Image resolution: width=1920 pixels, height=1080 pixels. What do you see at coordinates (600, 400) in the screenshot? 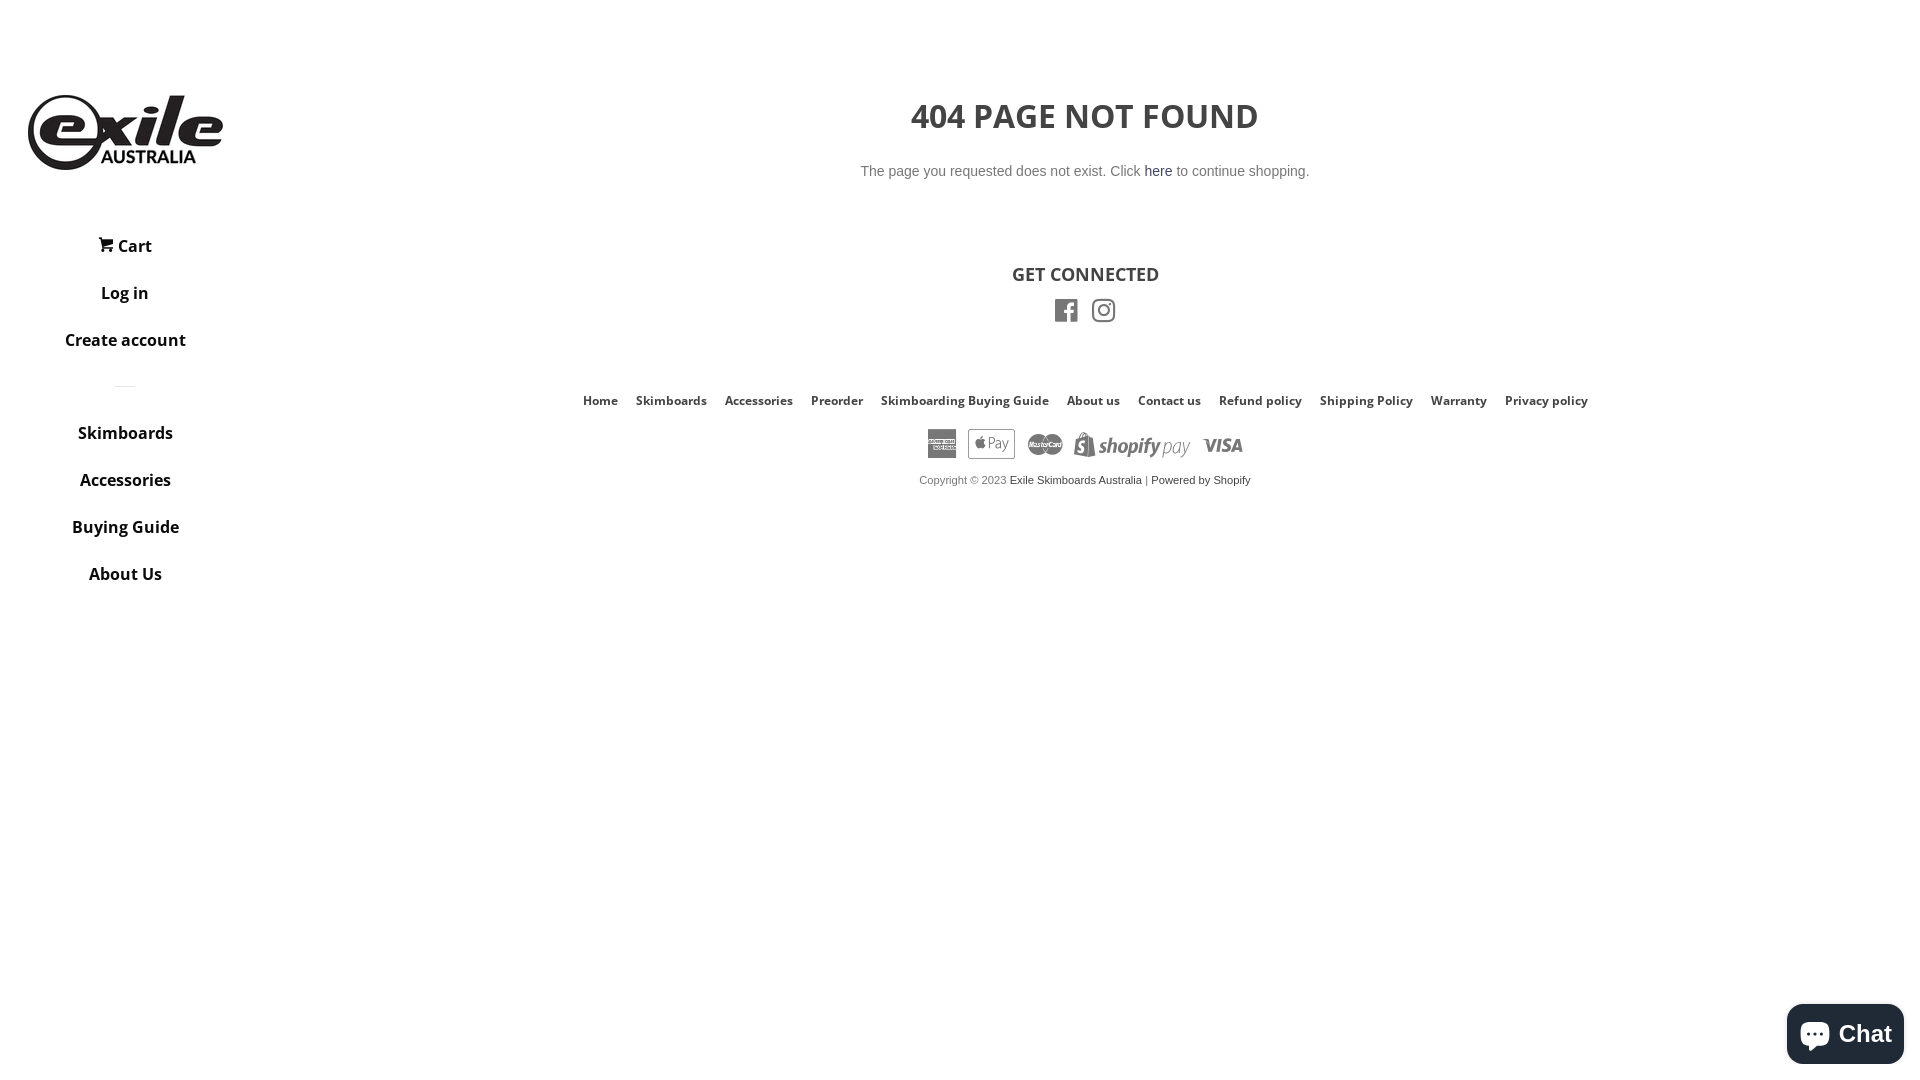
I see `Home` at bounding box center [600, 400].